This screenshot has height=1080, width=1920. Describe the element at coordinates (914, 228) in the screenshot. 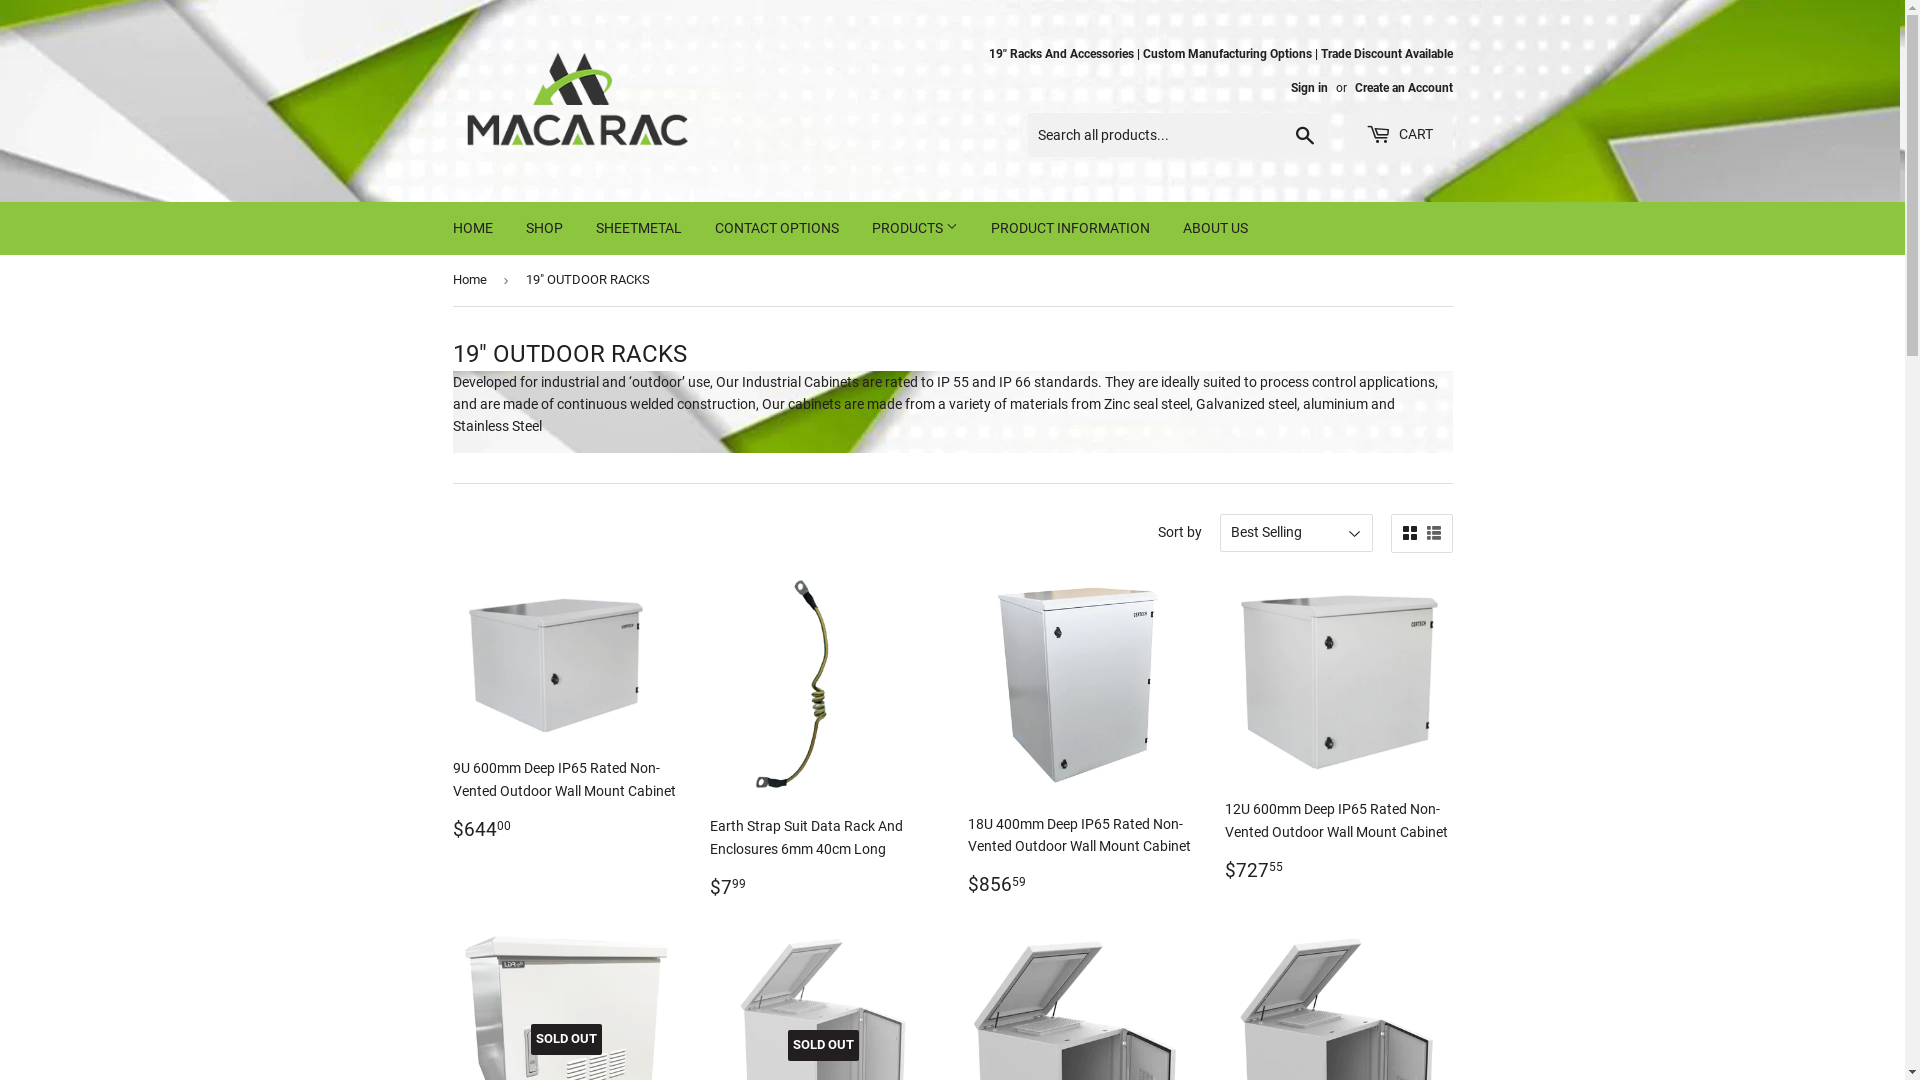

I see `PRODUCTS` at that location.